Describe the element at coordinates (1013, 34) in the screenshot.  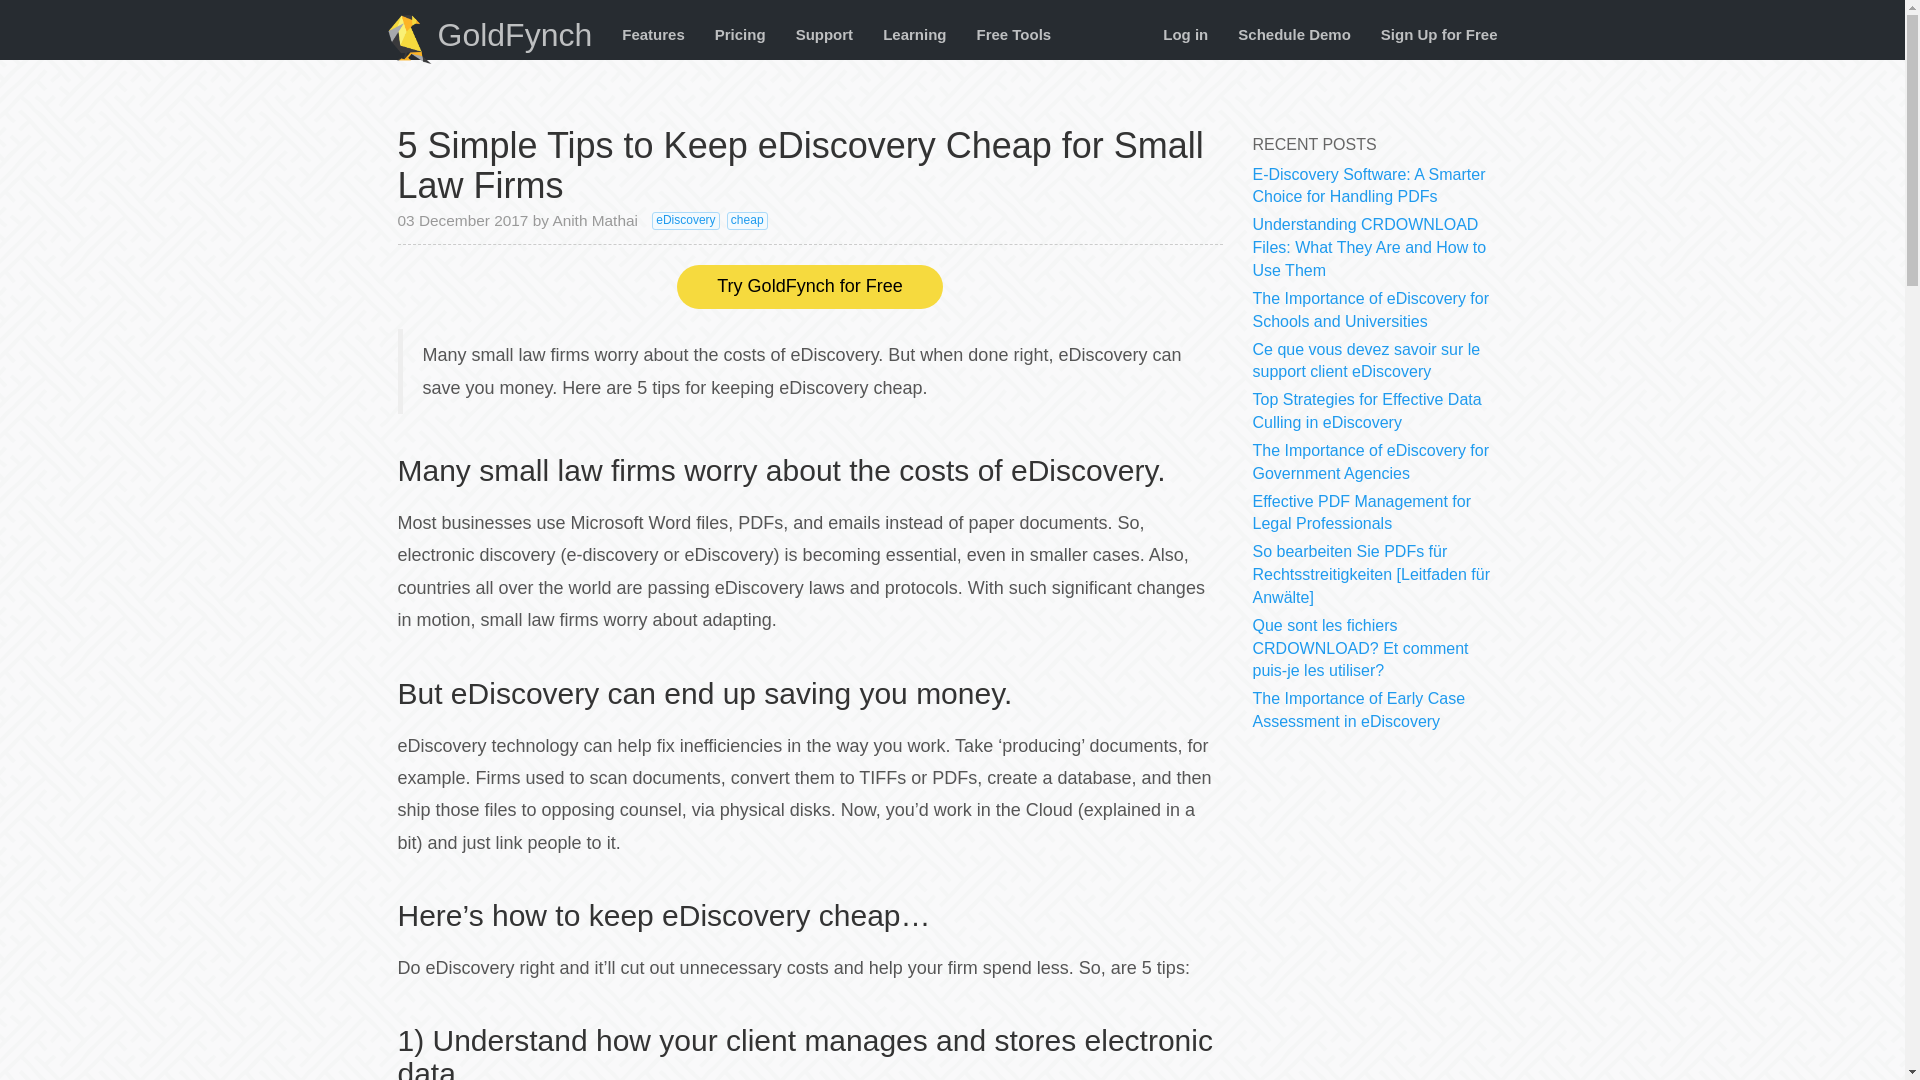
I see `Free Tools` at that location.